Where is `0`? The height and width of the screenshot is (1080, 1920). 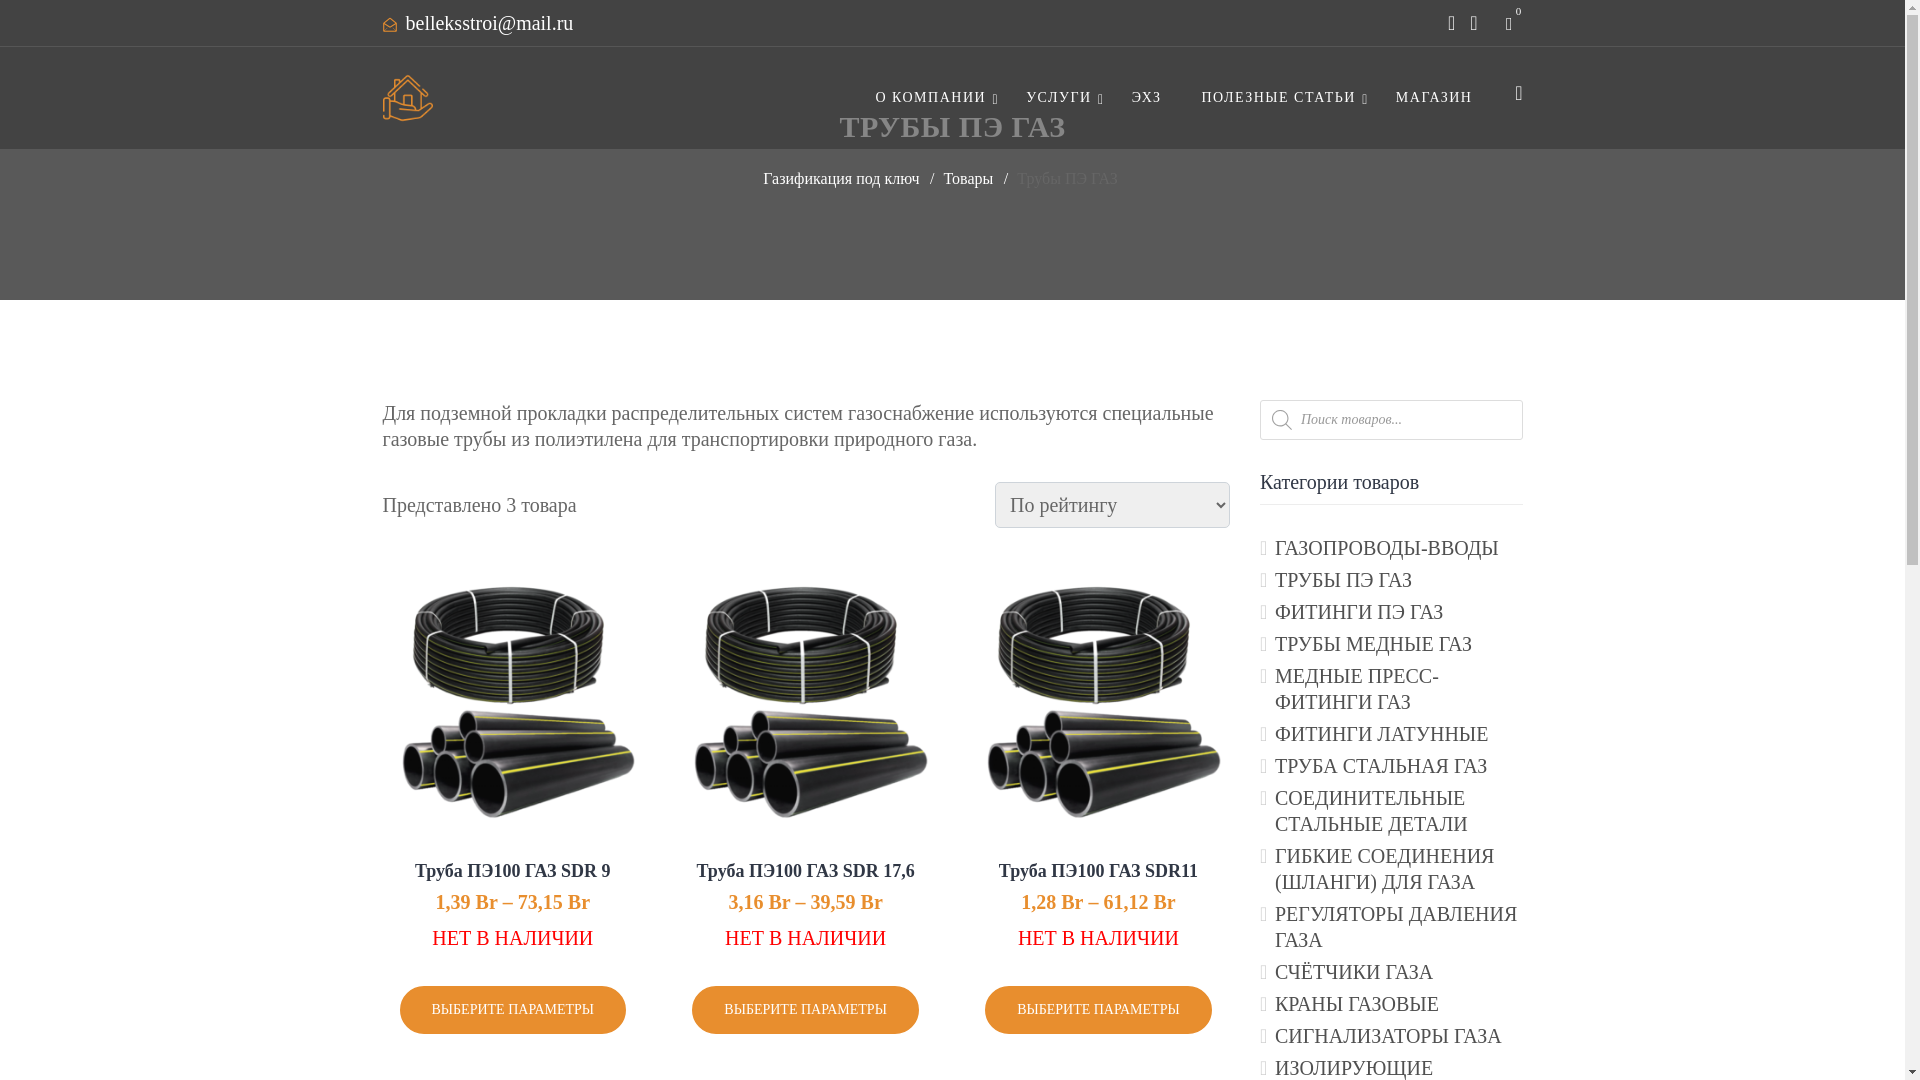
0 is located at coordinates (1510, 23).